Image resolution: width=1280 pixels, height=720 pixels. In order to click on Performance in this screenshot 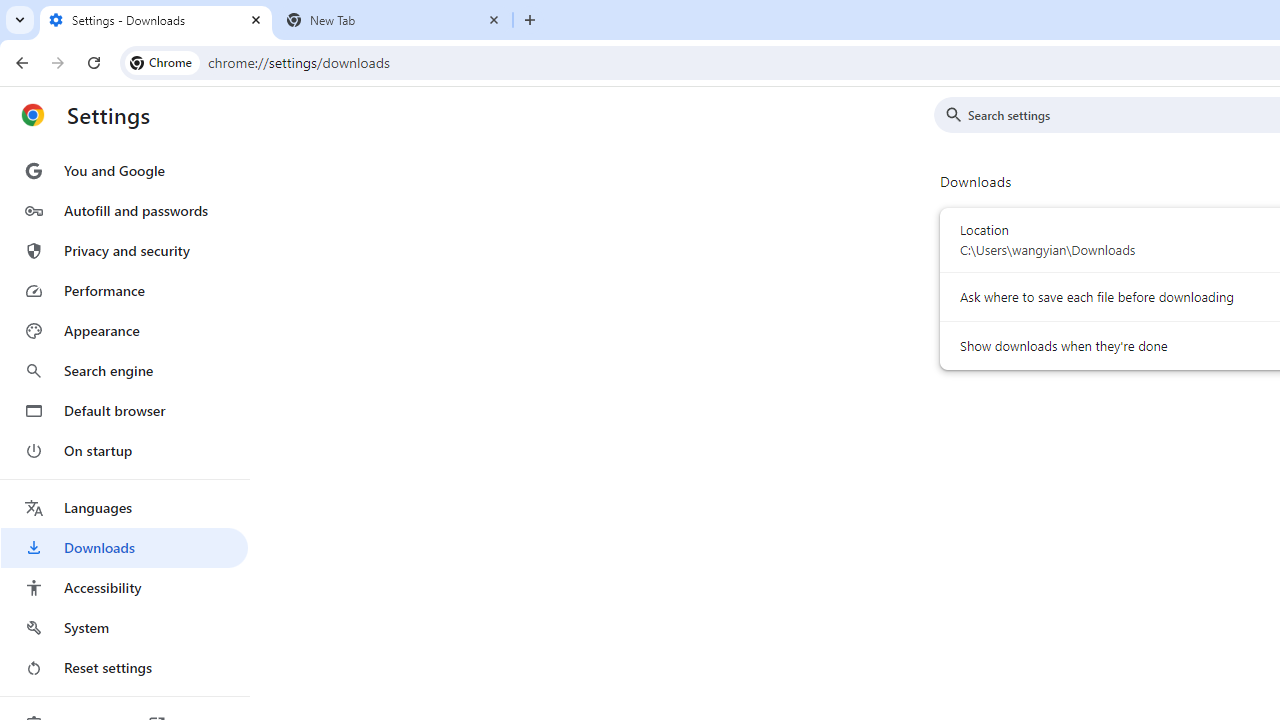, I will do `click(124, 290)`.